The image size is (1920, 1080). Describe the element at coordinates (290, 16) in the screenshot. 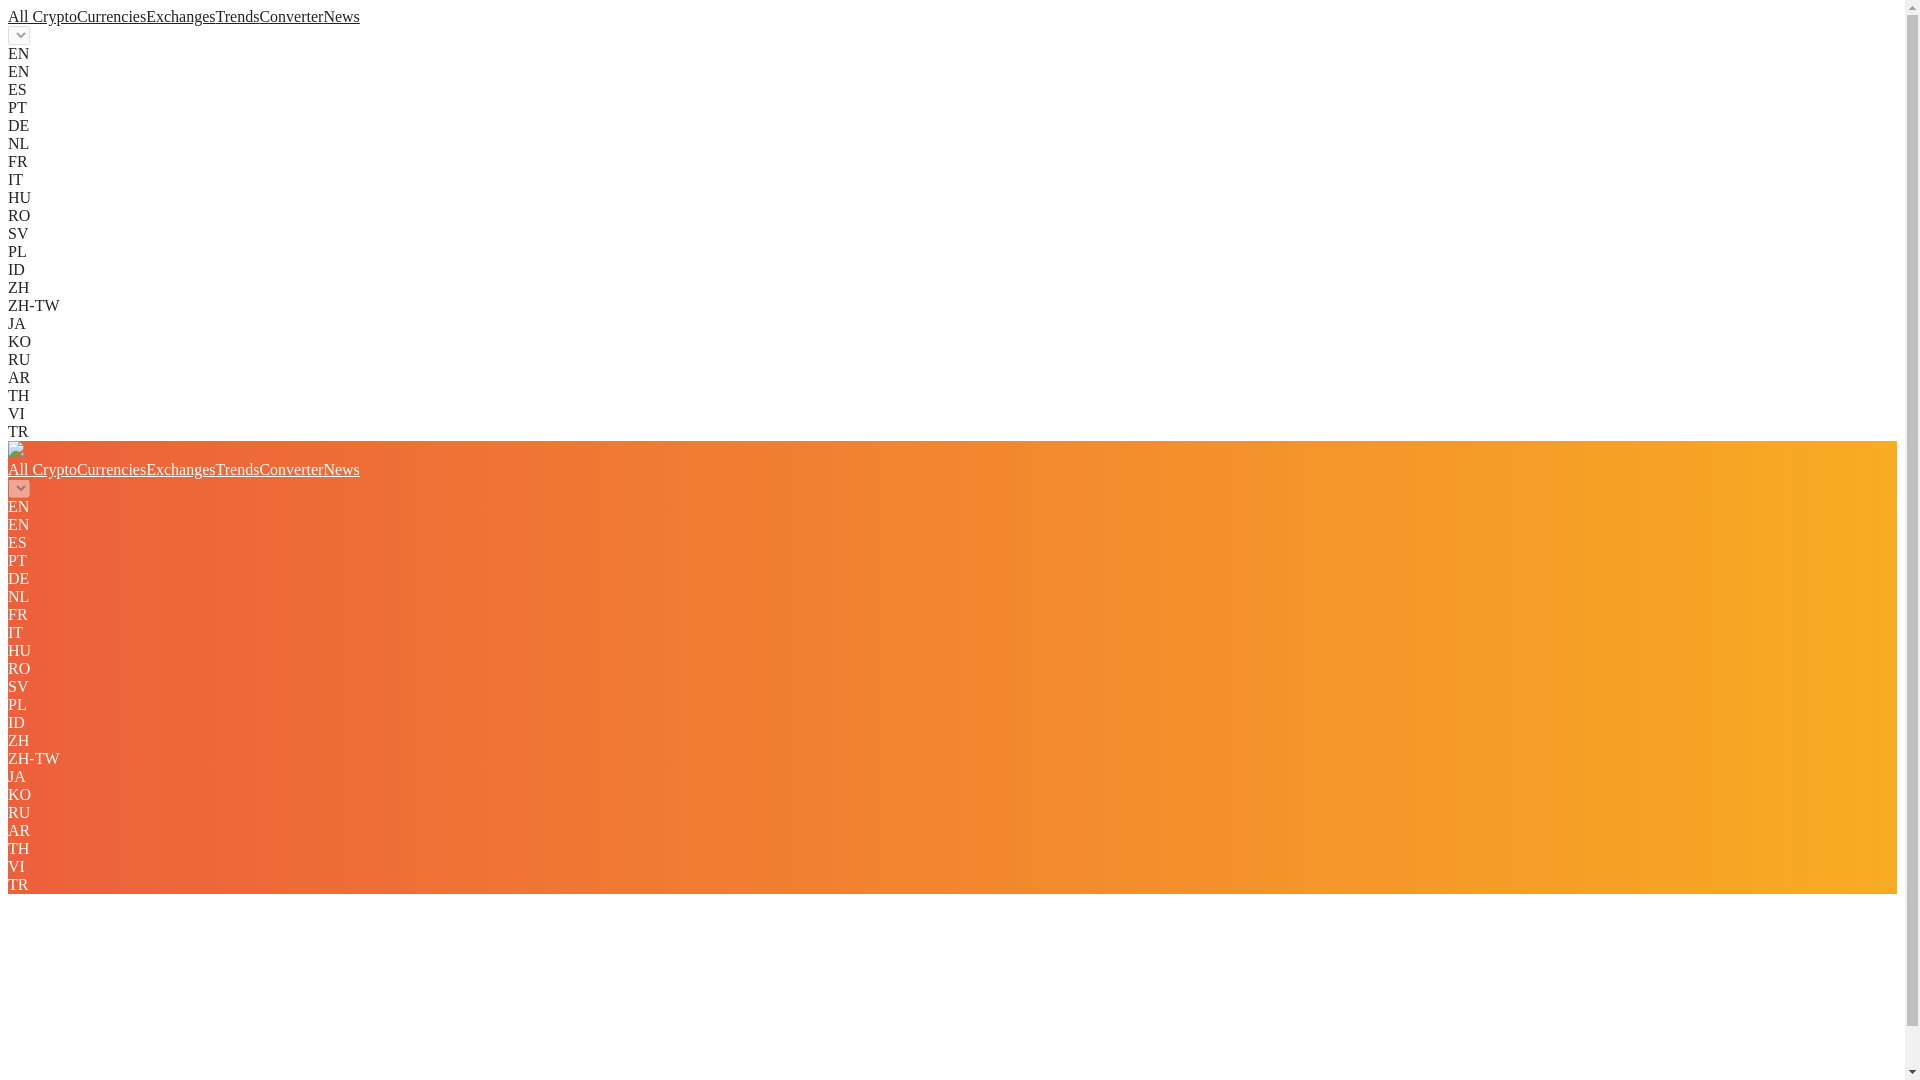

I see `Converter` at that location.